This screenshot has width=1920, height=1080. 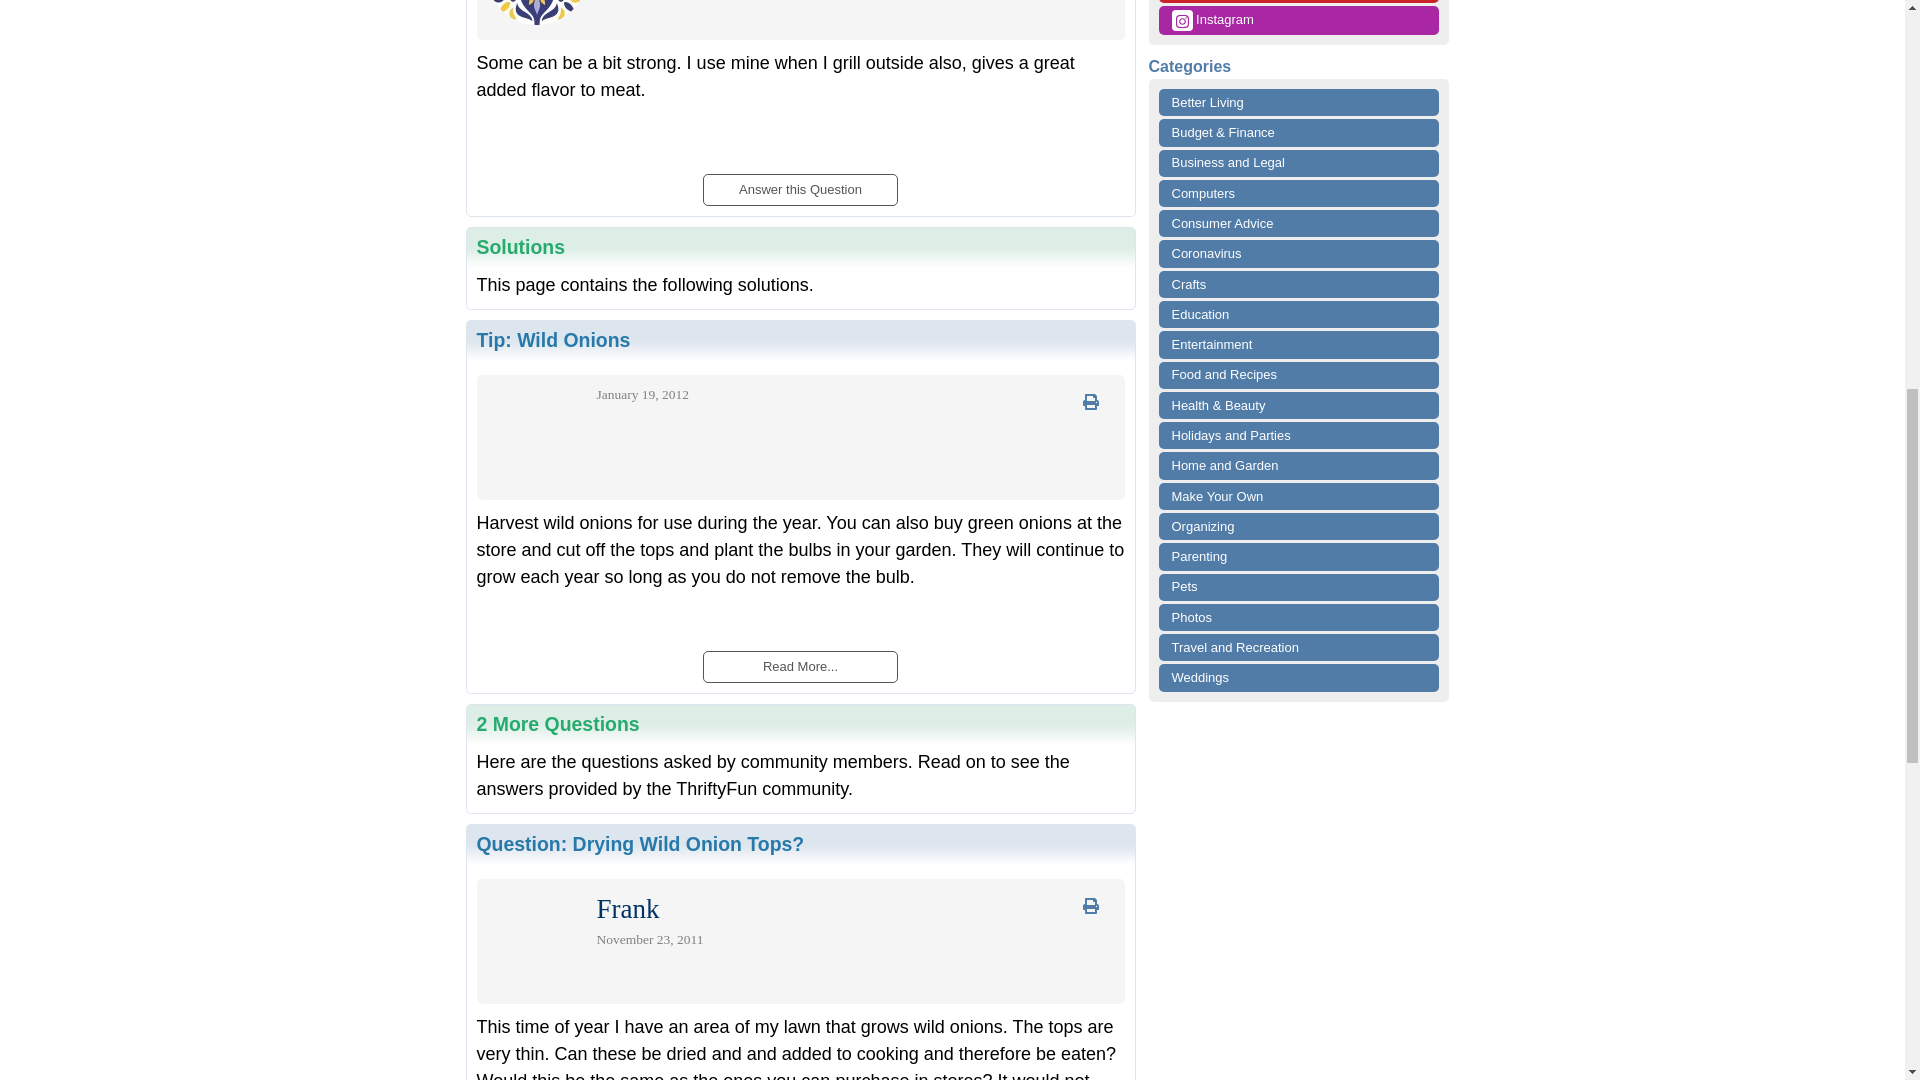 What do you see at coordinates (640, 844) in the screenshot?
I see `Question: Drying Wild Onion Tops?` at bounding box center [640, 844].